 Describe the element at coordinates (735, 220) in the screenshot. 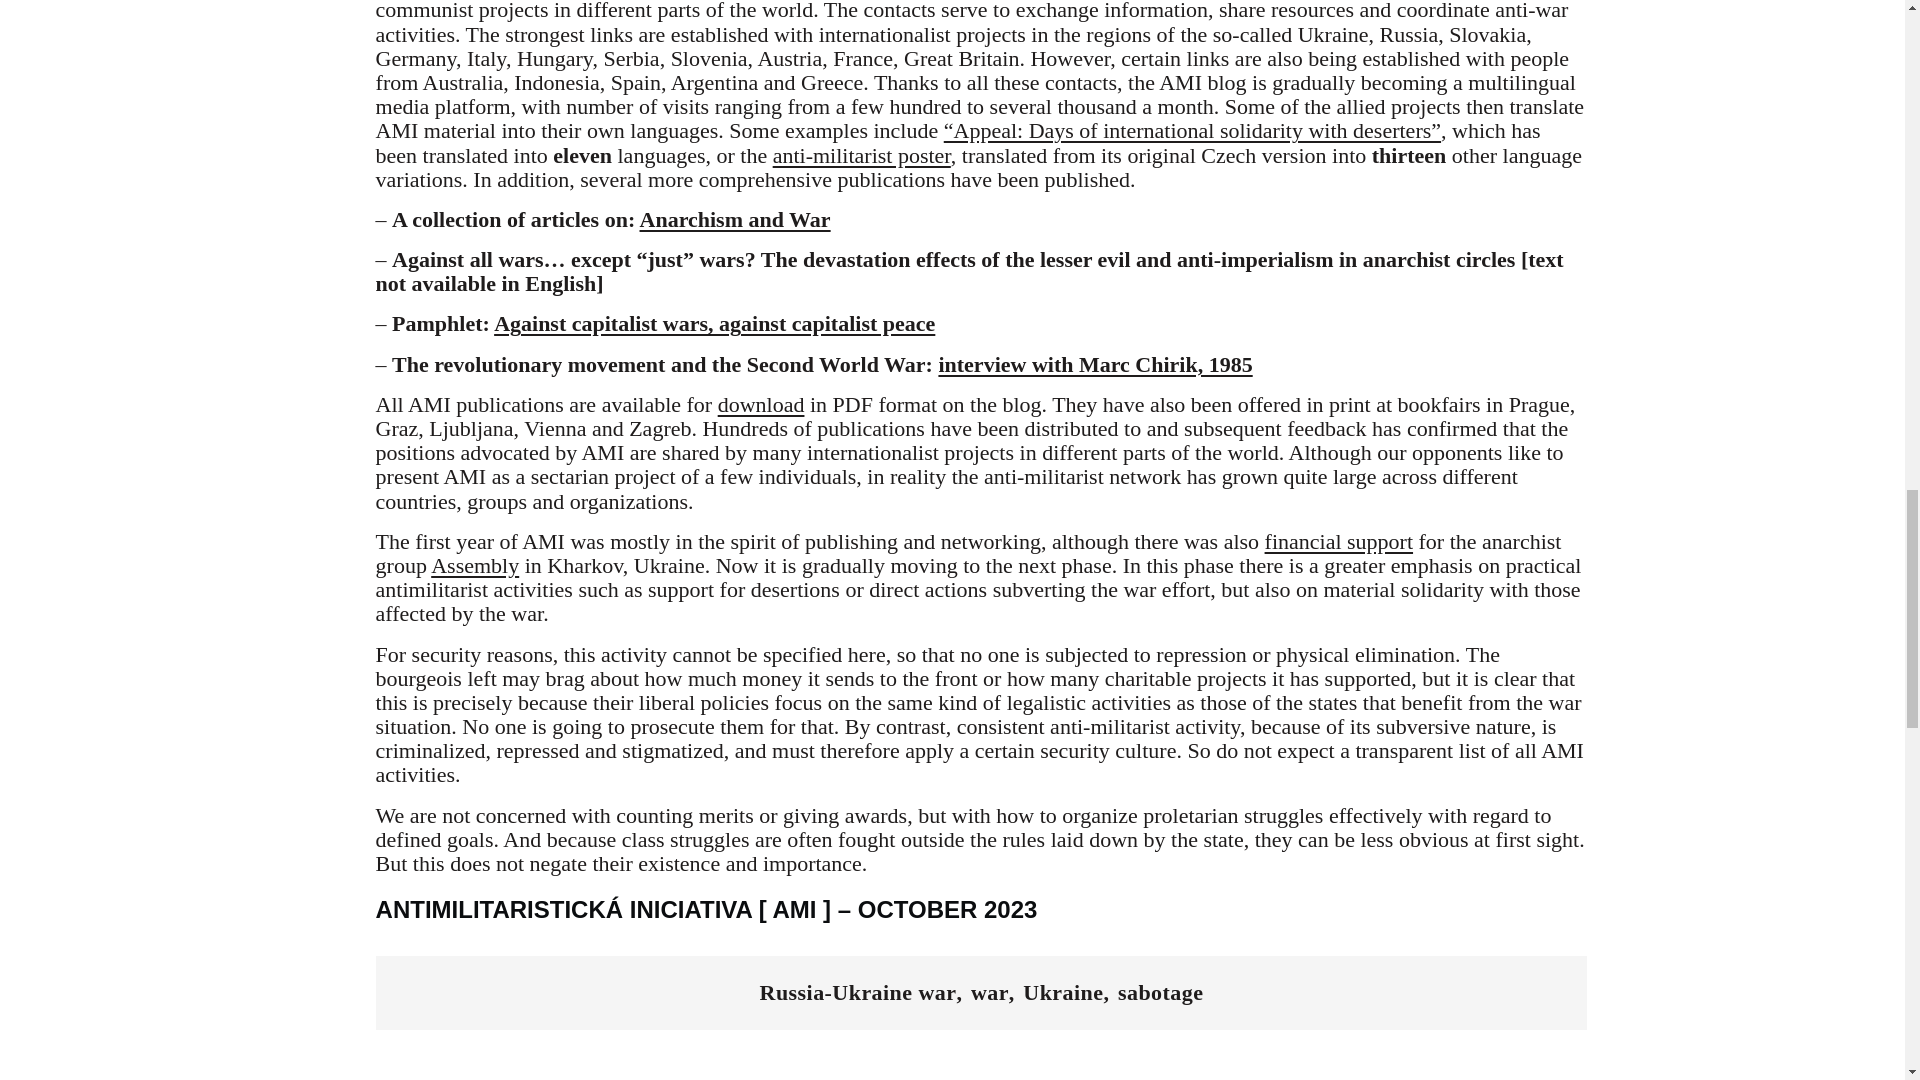

I see `Anarchism and War` at that location.